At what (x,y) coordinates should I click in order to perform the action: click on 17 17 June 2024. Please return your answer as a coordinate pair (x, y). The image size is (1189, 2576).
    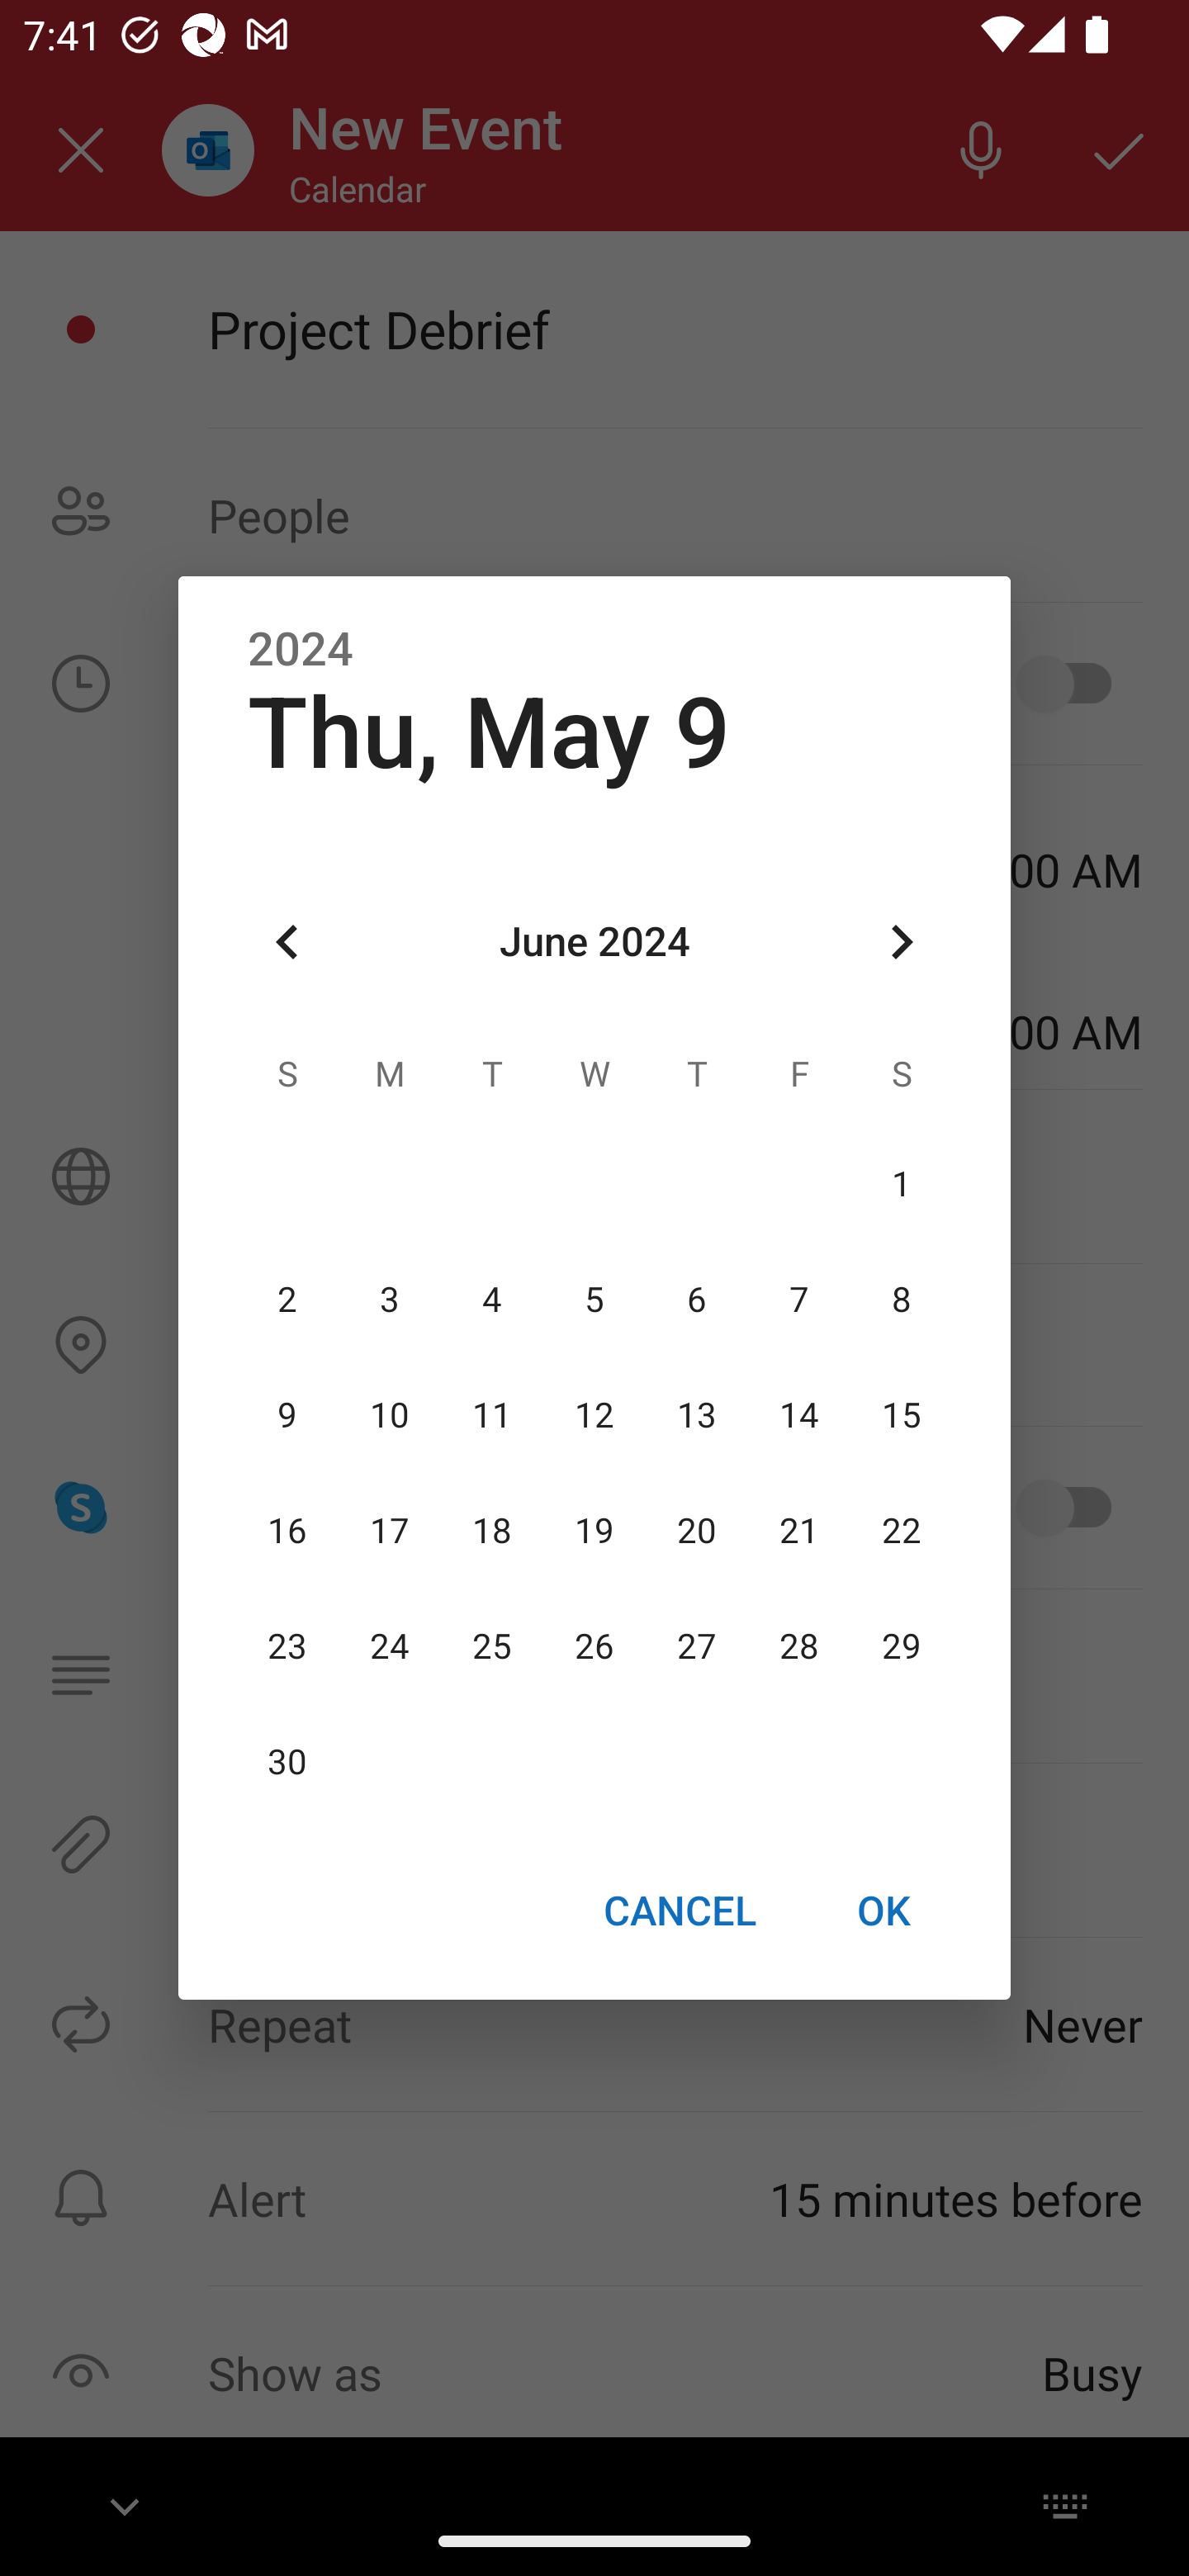
    Looking at the image, I should click on (390, 1531).